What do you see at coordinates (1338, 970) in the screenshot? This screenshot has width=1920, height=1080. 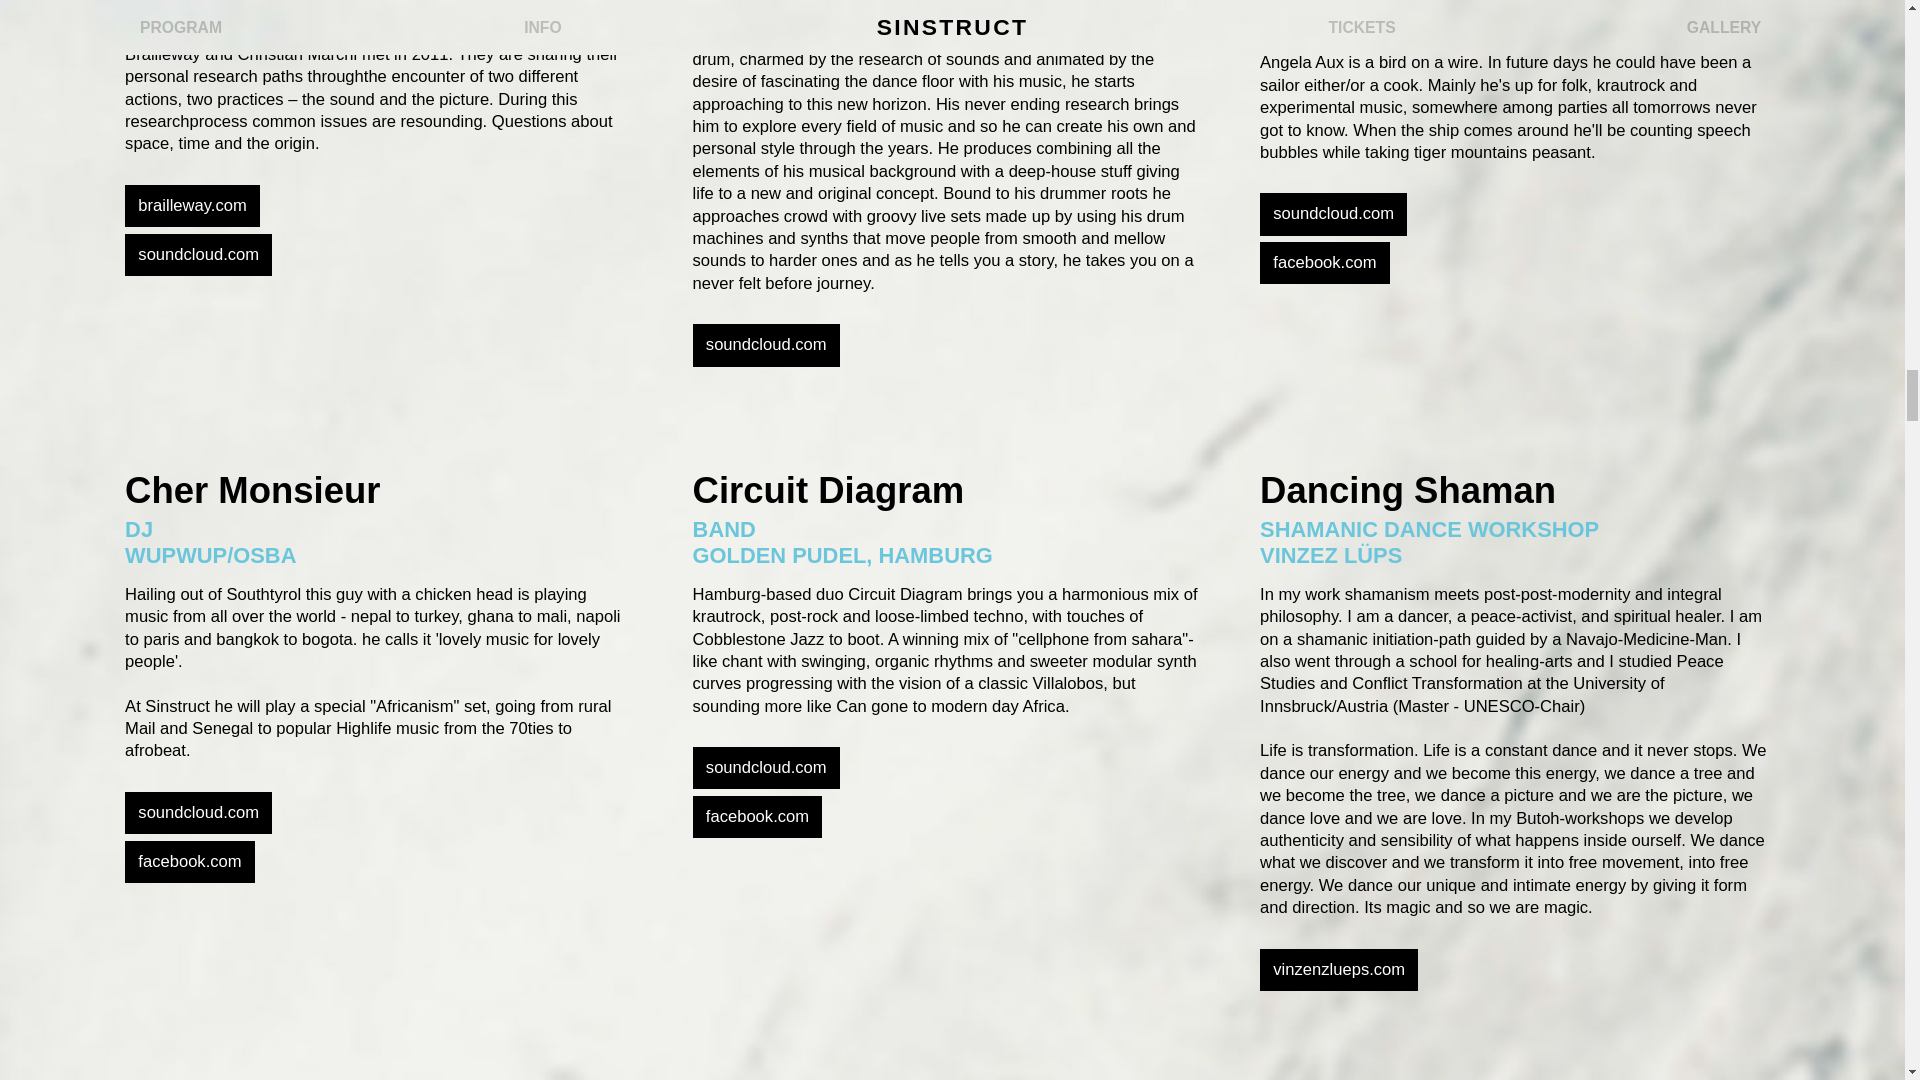 I see `vinzenzlueps.com` at bounding box center [1338, 970].